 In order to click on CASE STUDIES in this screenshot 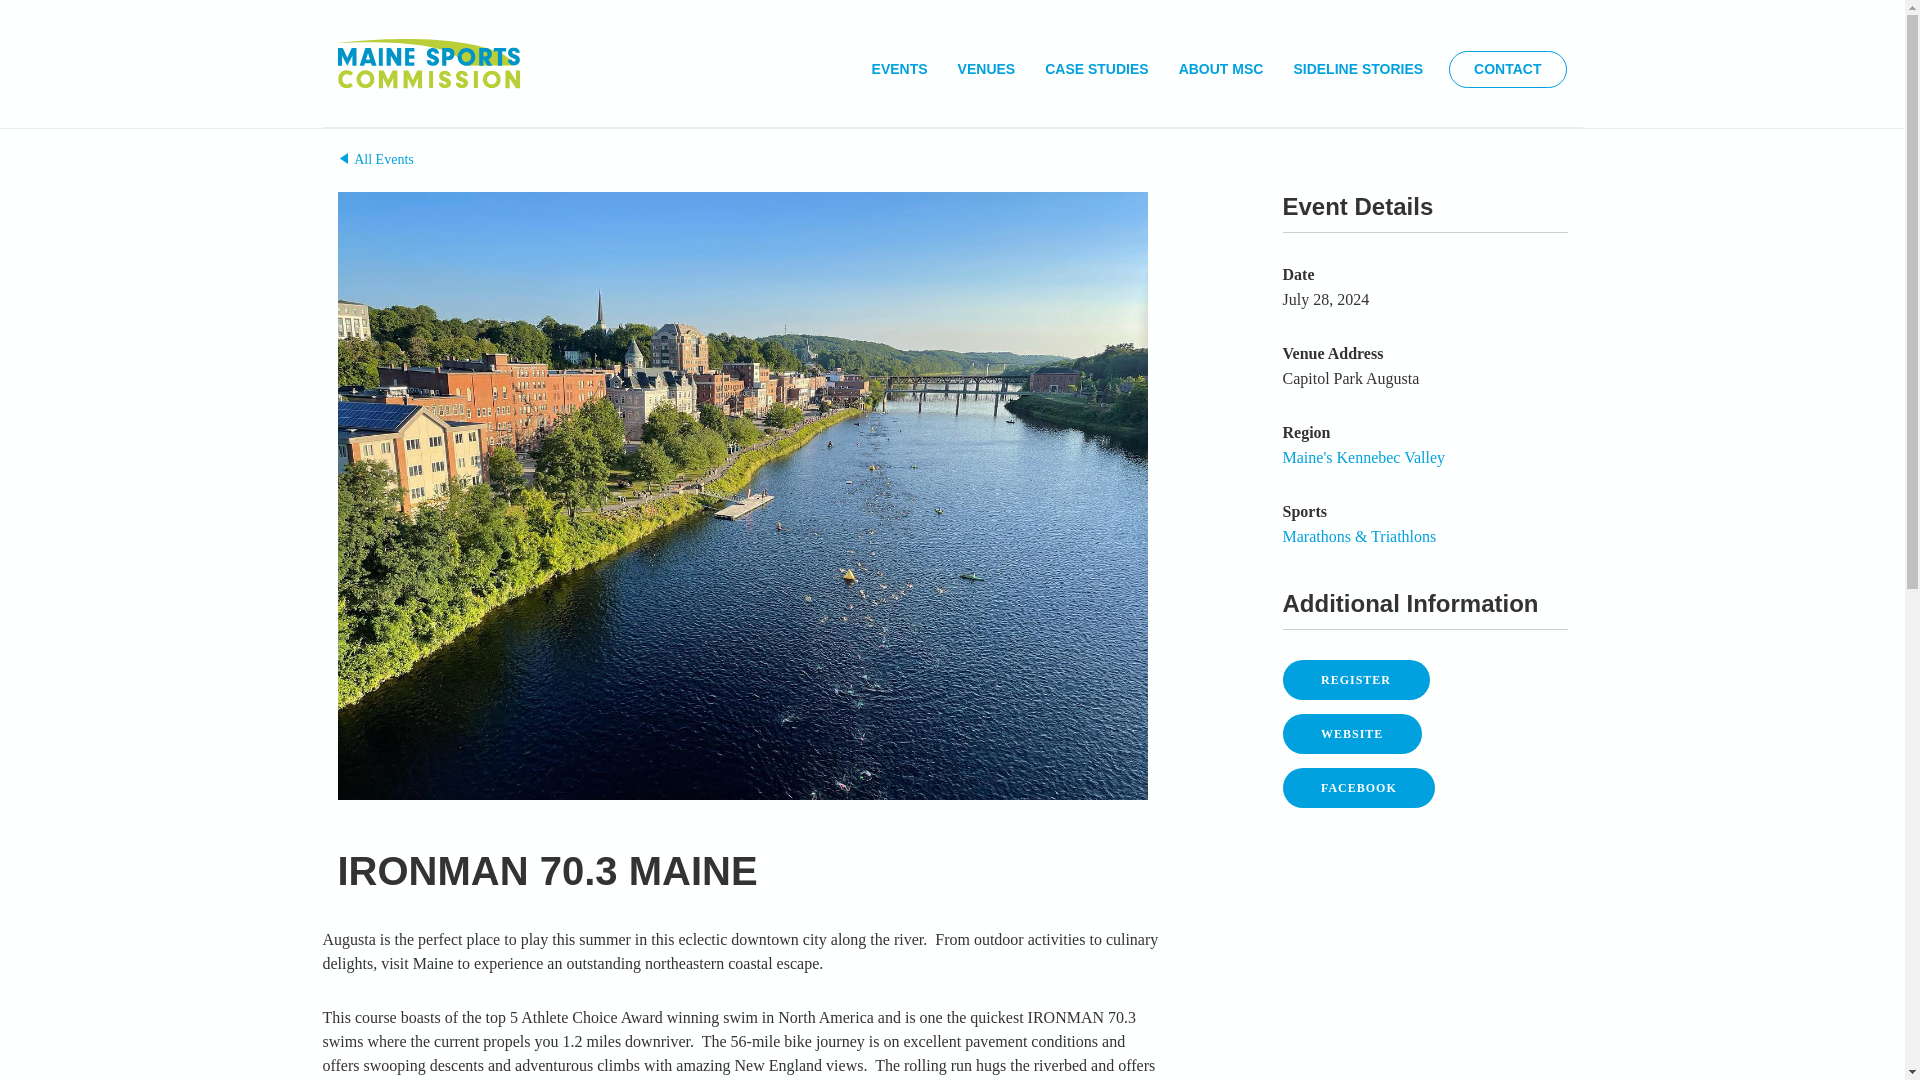, I will do `click(1096, 70)`.